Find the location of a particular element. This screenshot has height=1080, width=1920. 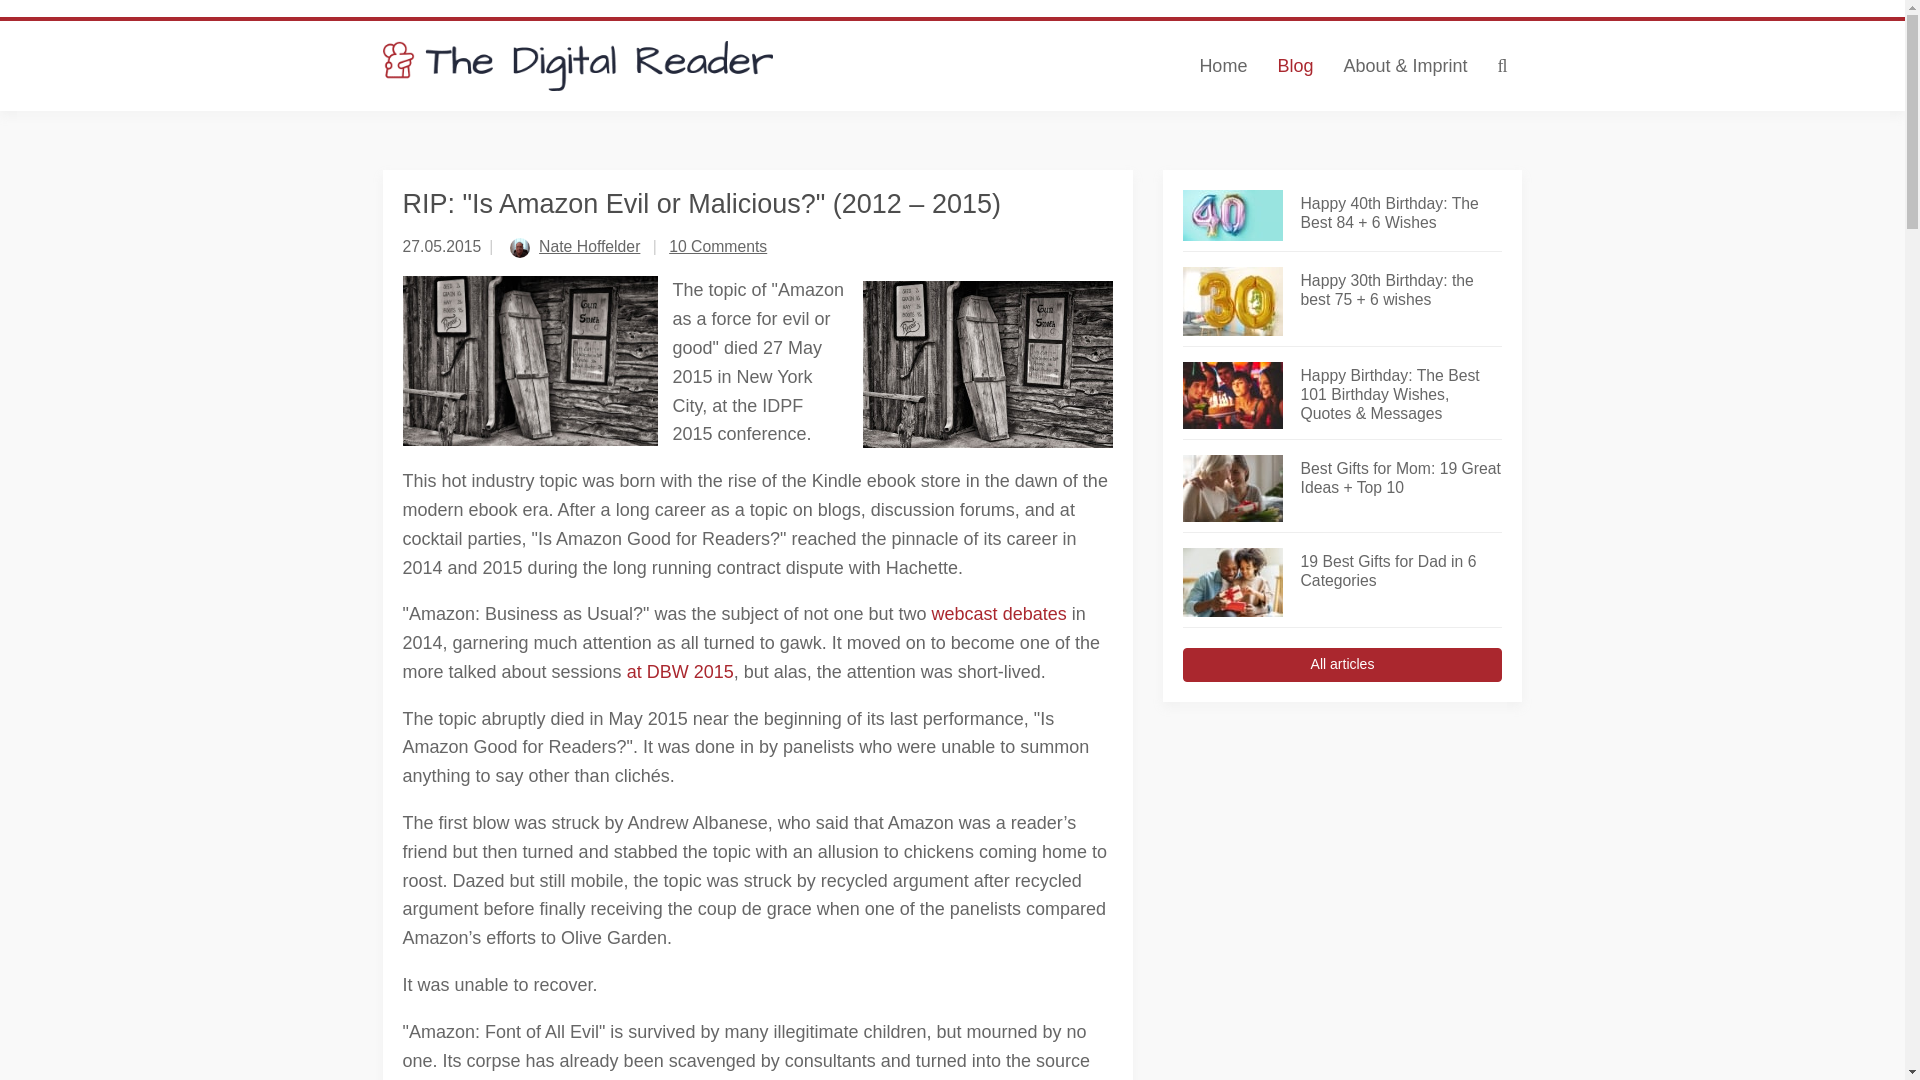

webcast is located at coordinates (964, 614).